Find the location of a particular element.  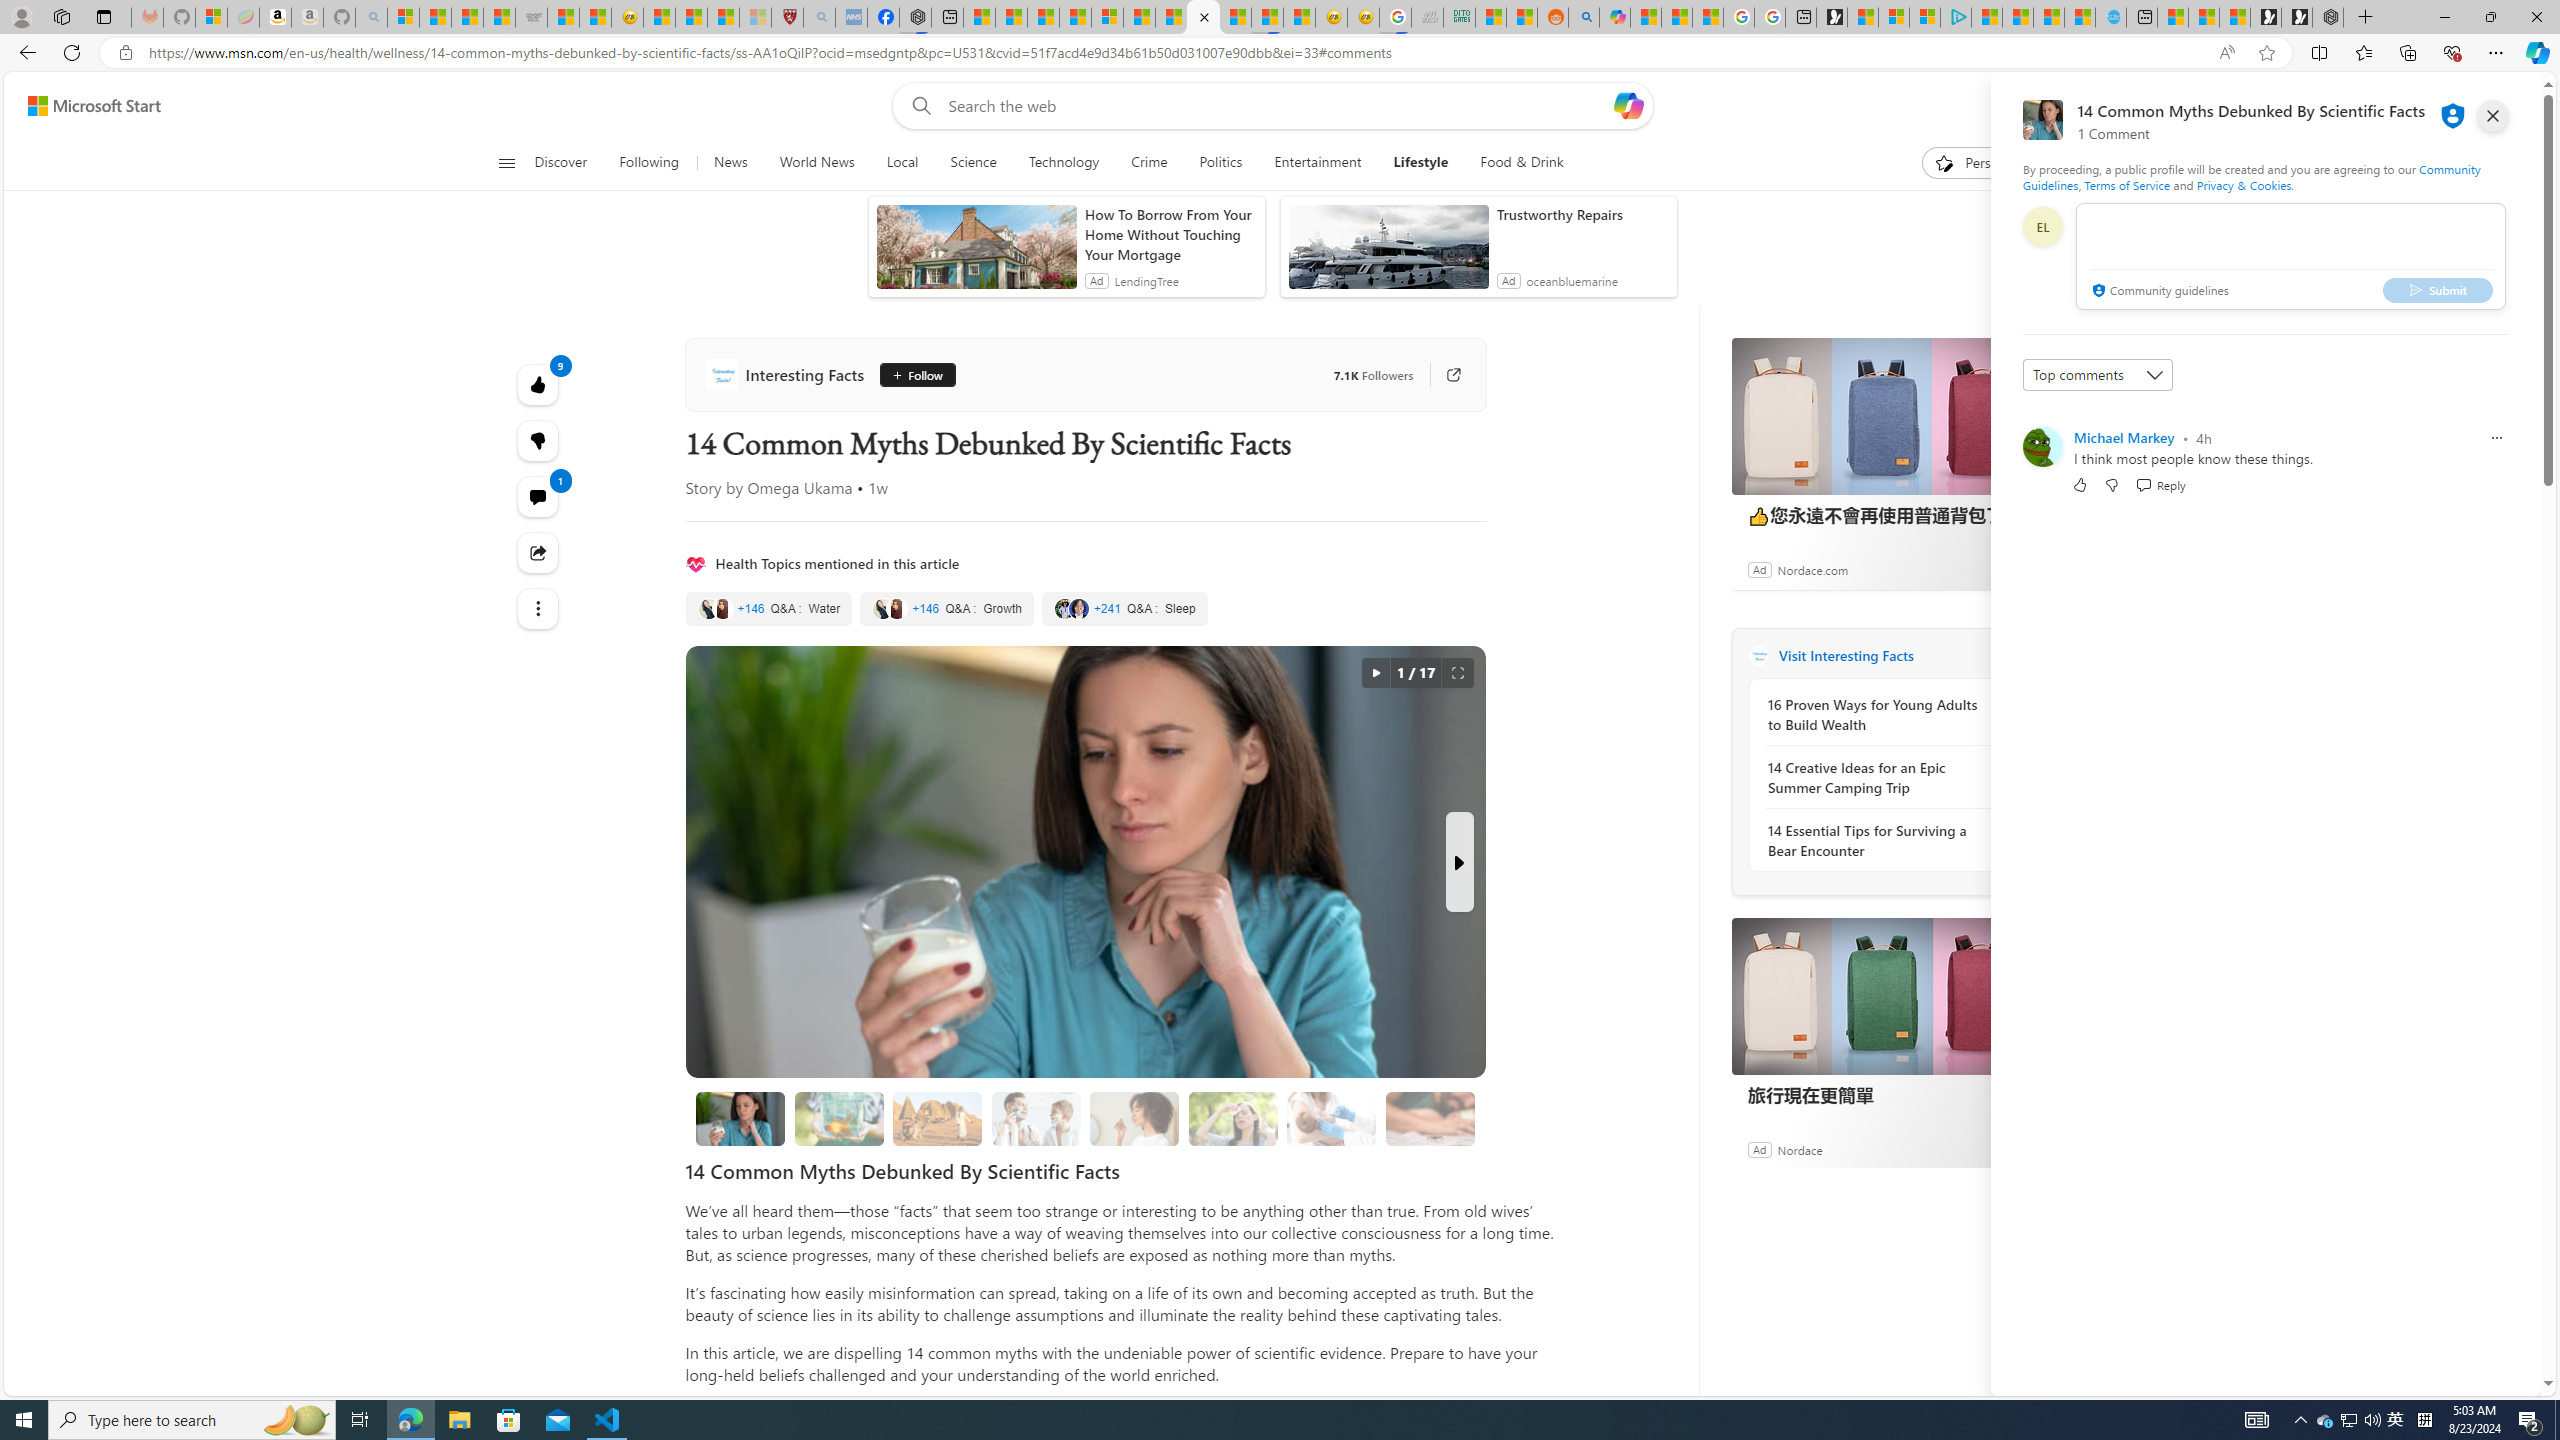

12 Popular Science Lies that Must be Corrected - Sleeping is located at coordinates (756, 17).